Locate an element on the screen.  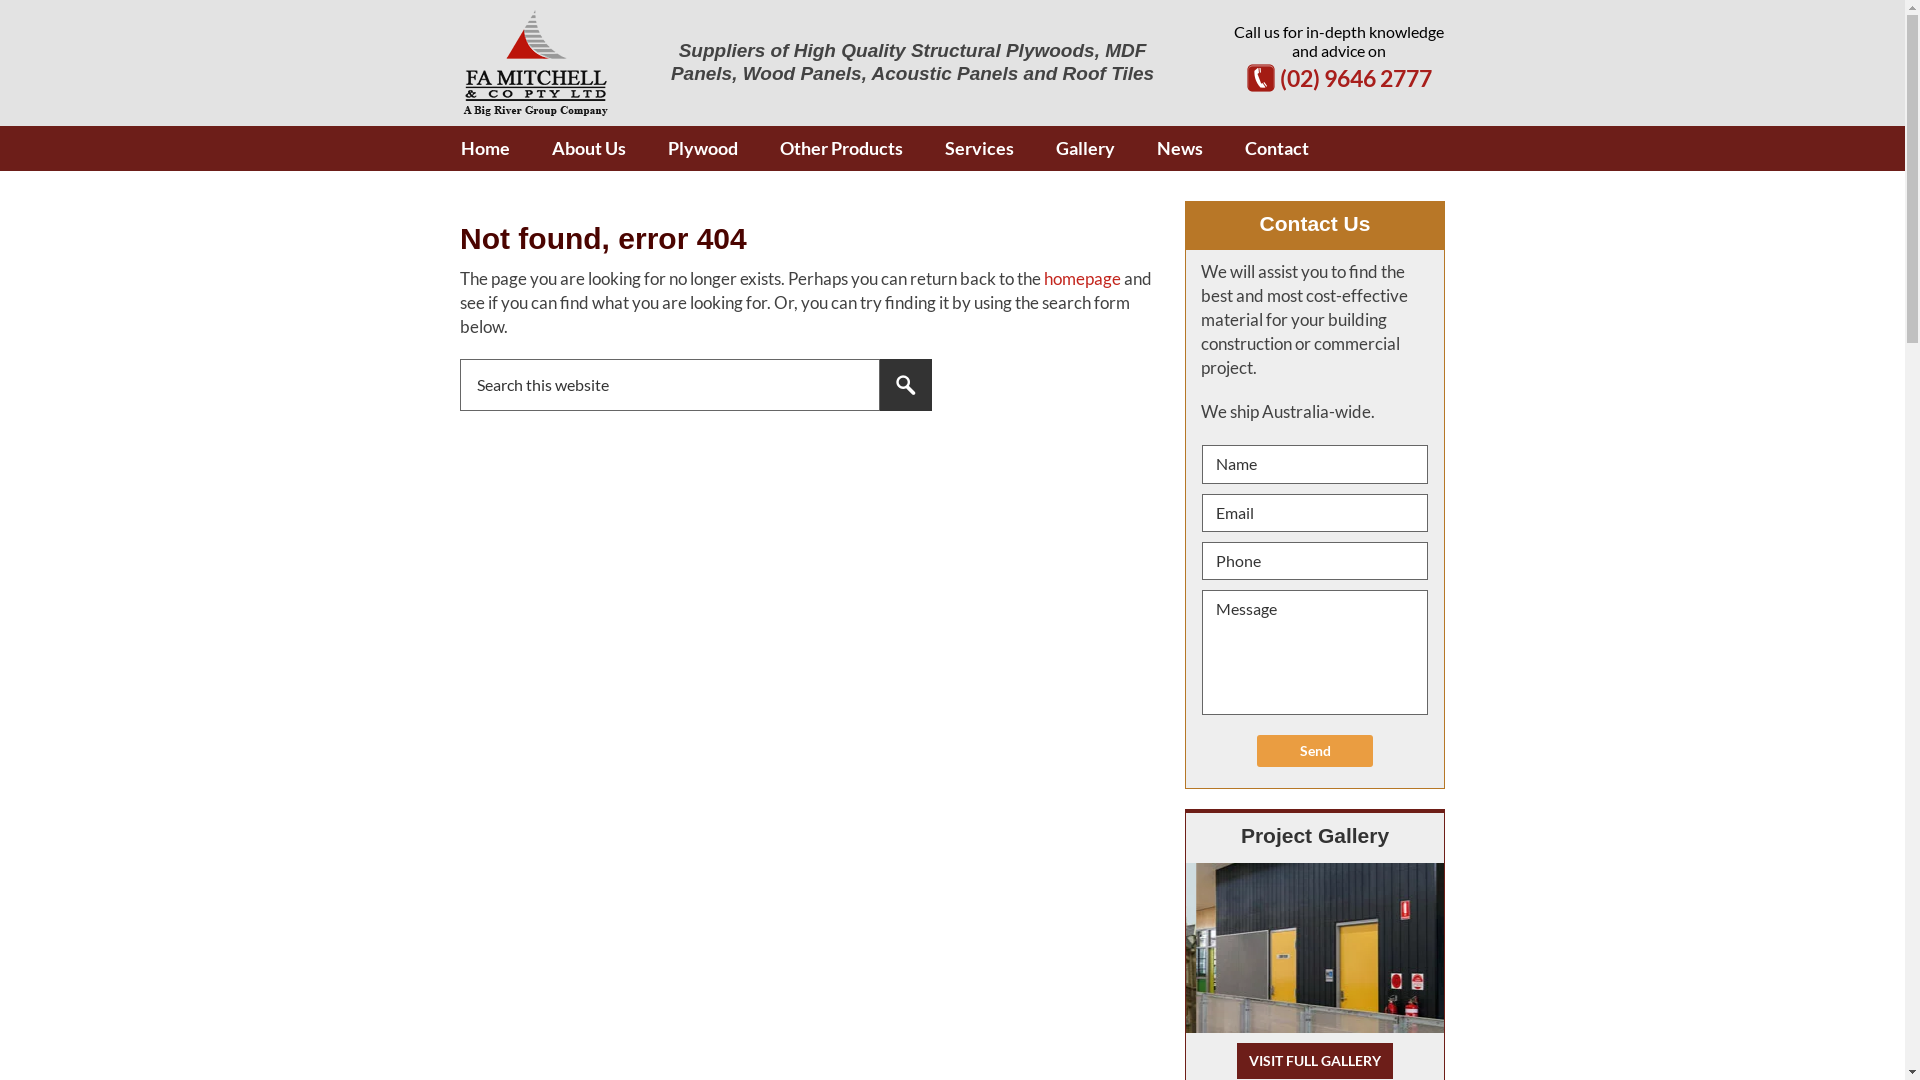
Home is located at coordinates (486, 148).